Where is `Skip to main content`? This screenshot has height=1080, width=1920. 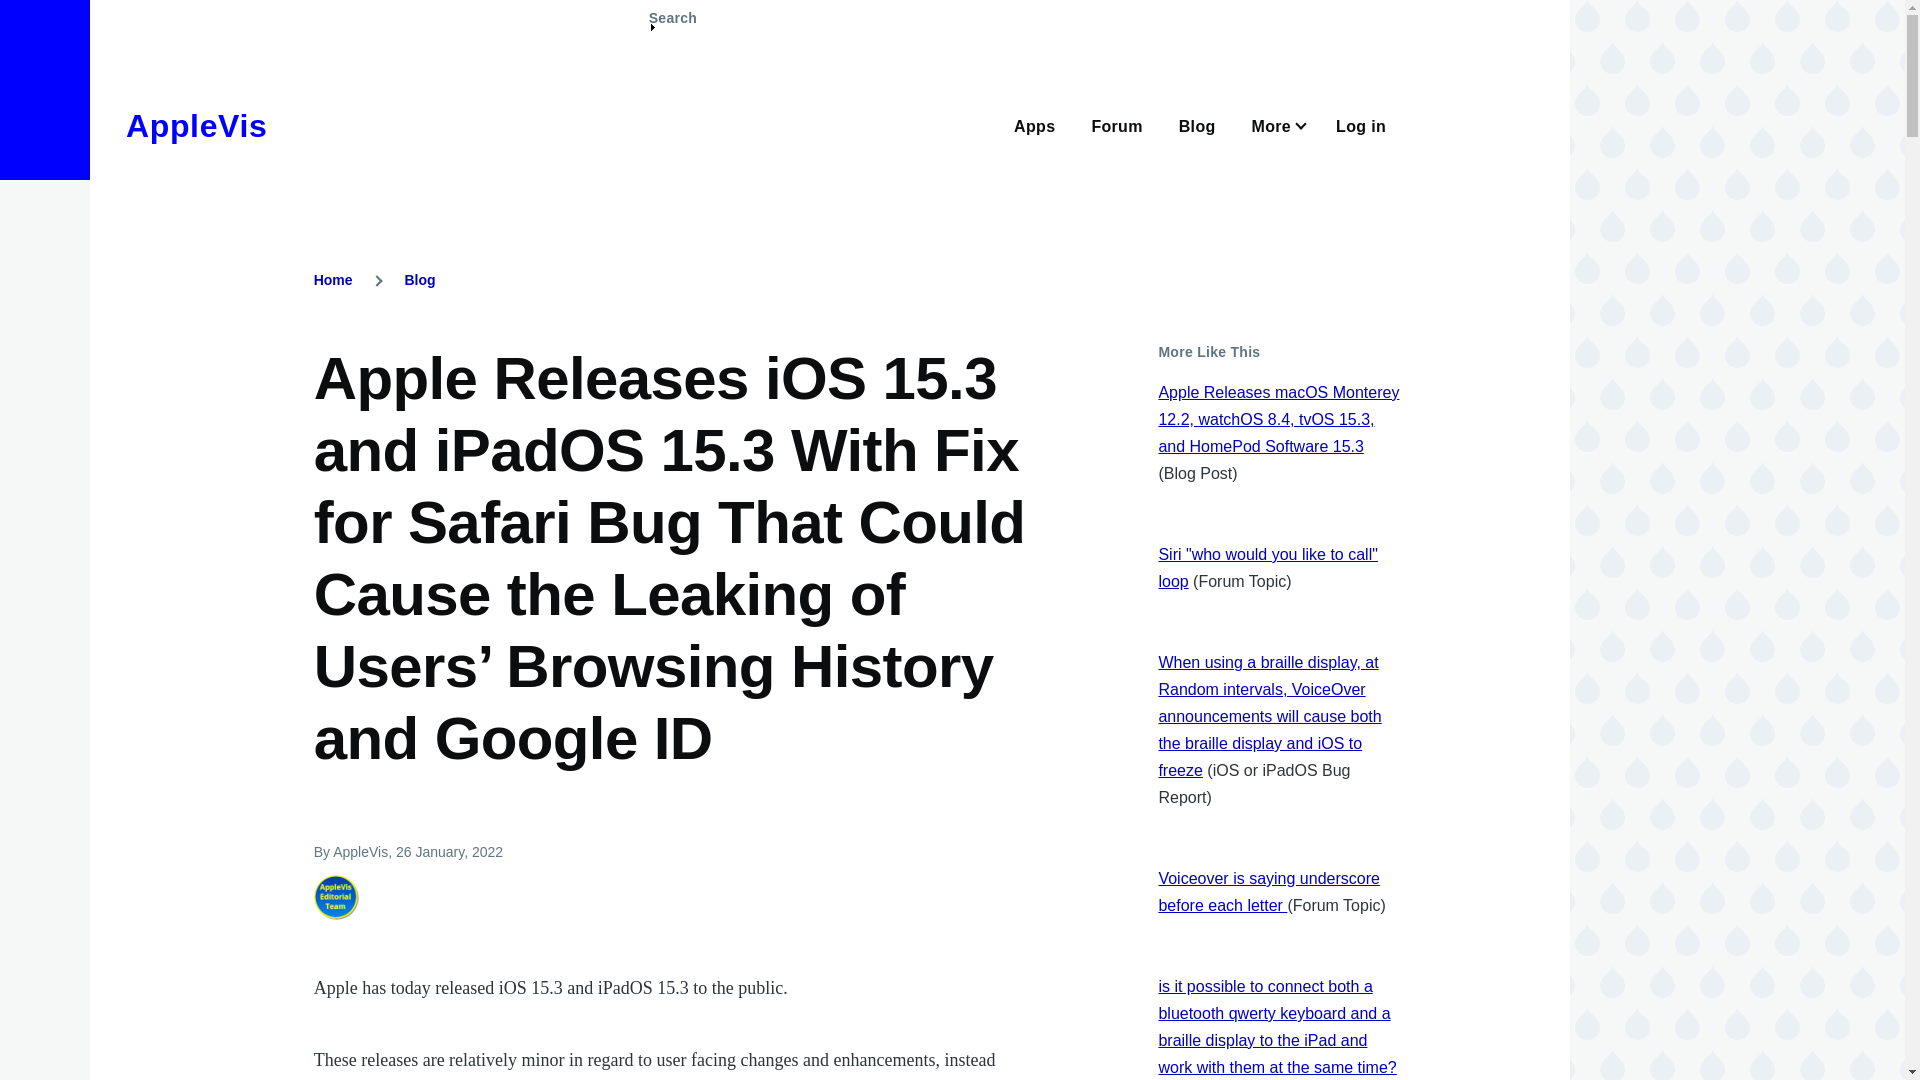 Skip to main content is located at coordinates (785, 9).